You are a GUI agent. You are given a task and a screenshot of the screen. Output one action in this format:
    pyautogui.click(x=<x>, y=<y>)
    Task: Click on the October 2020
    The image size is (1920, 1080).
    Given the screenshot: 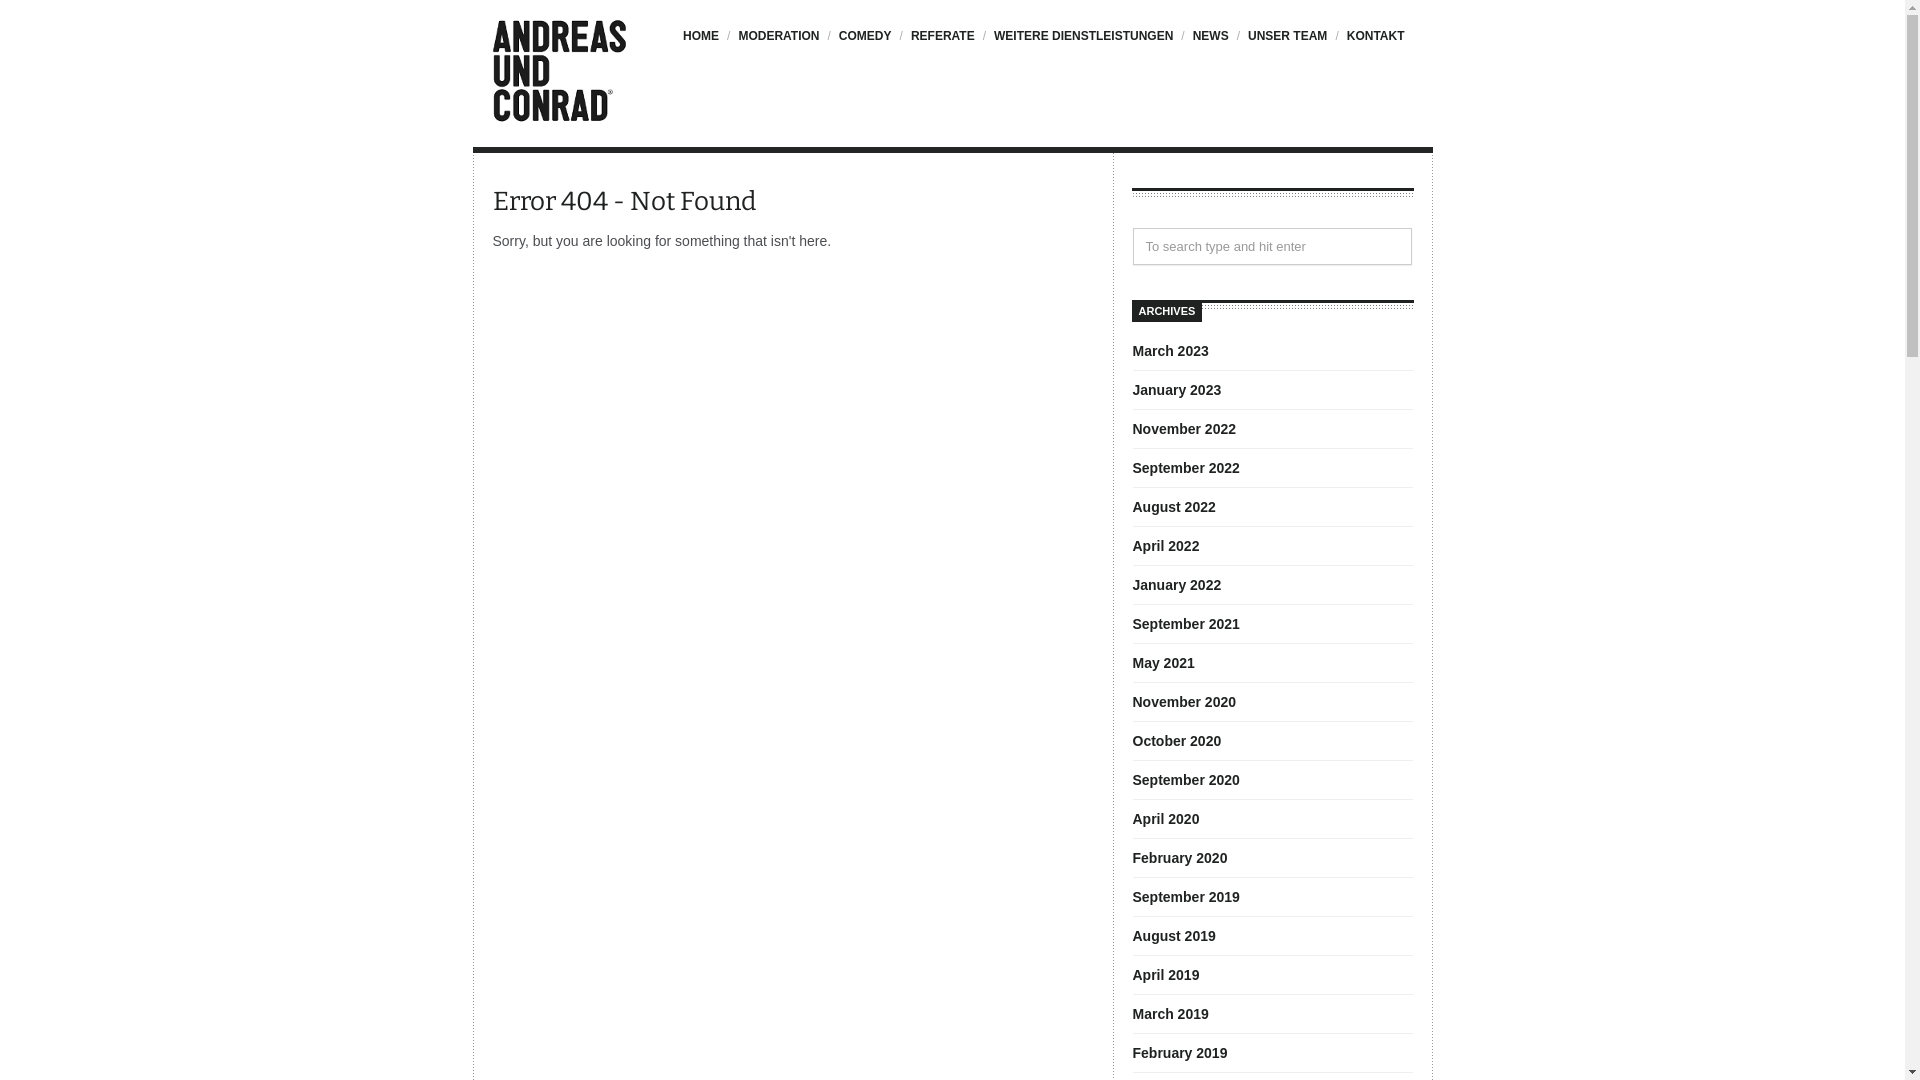 What is the action you would take?
    pyautogui.click(x=1176, y=741)
    